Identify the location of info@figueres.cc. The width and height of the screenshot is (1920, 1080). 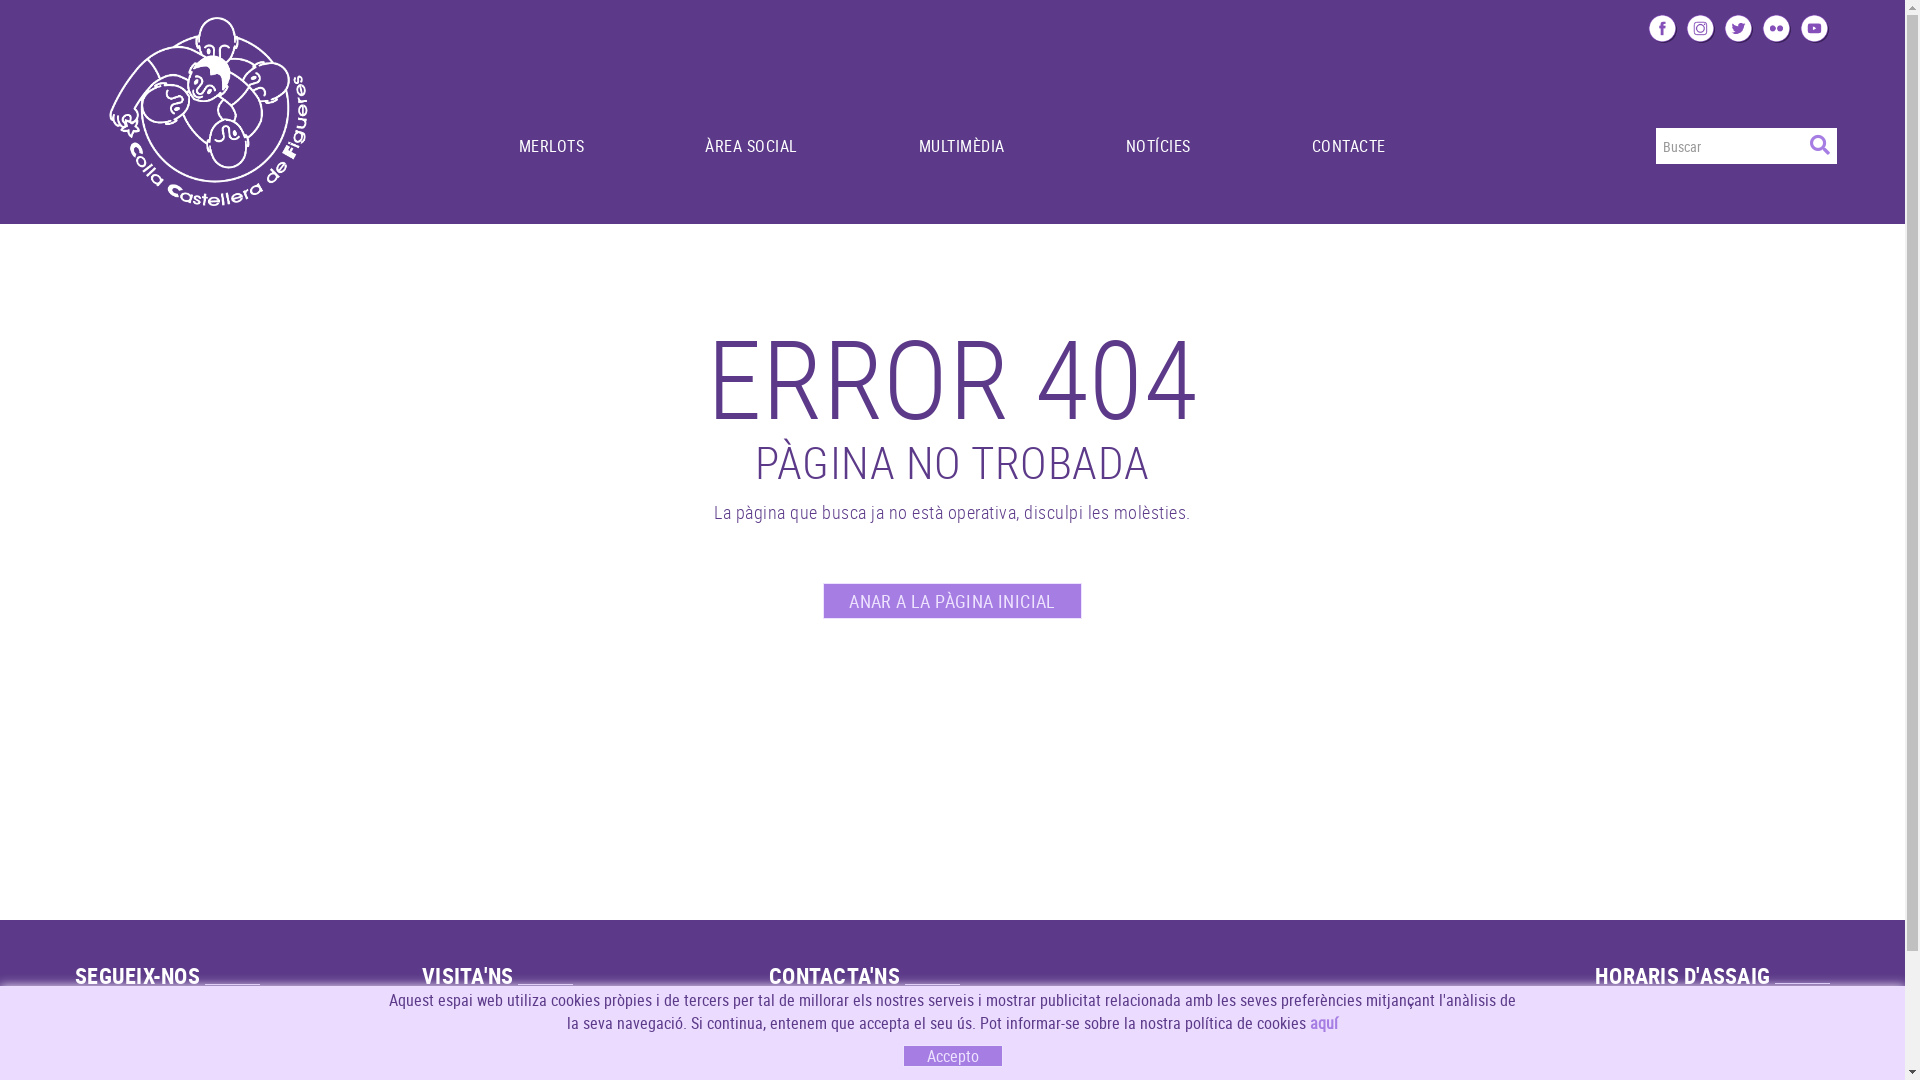
(832, 1037).